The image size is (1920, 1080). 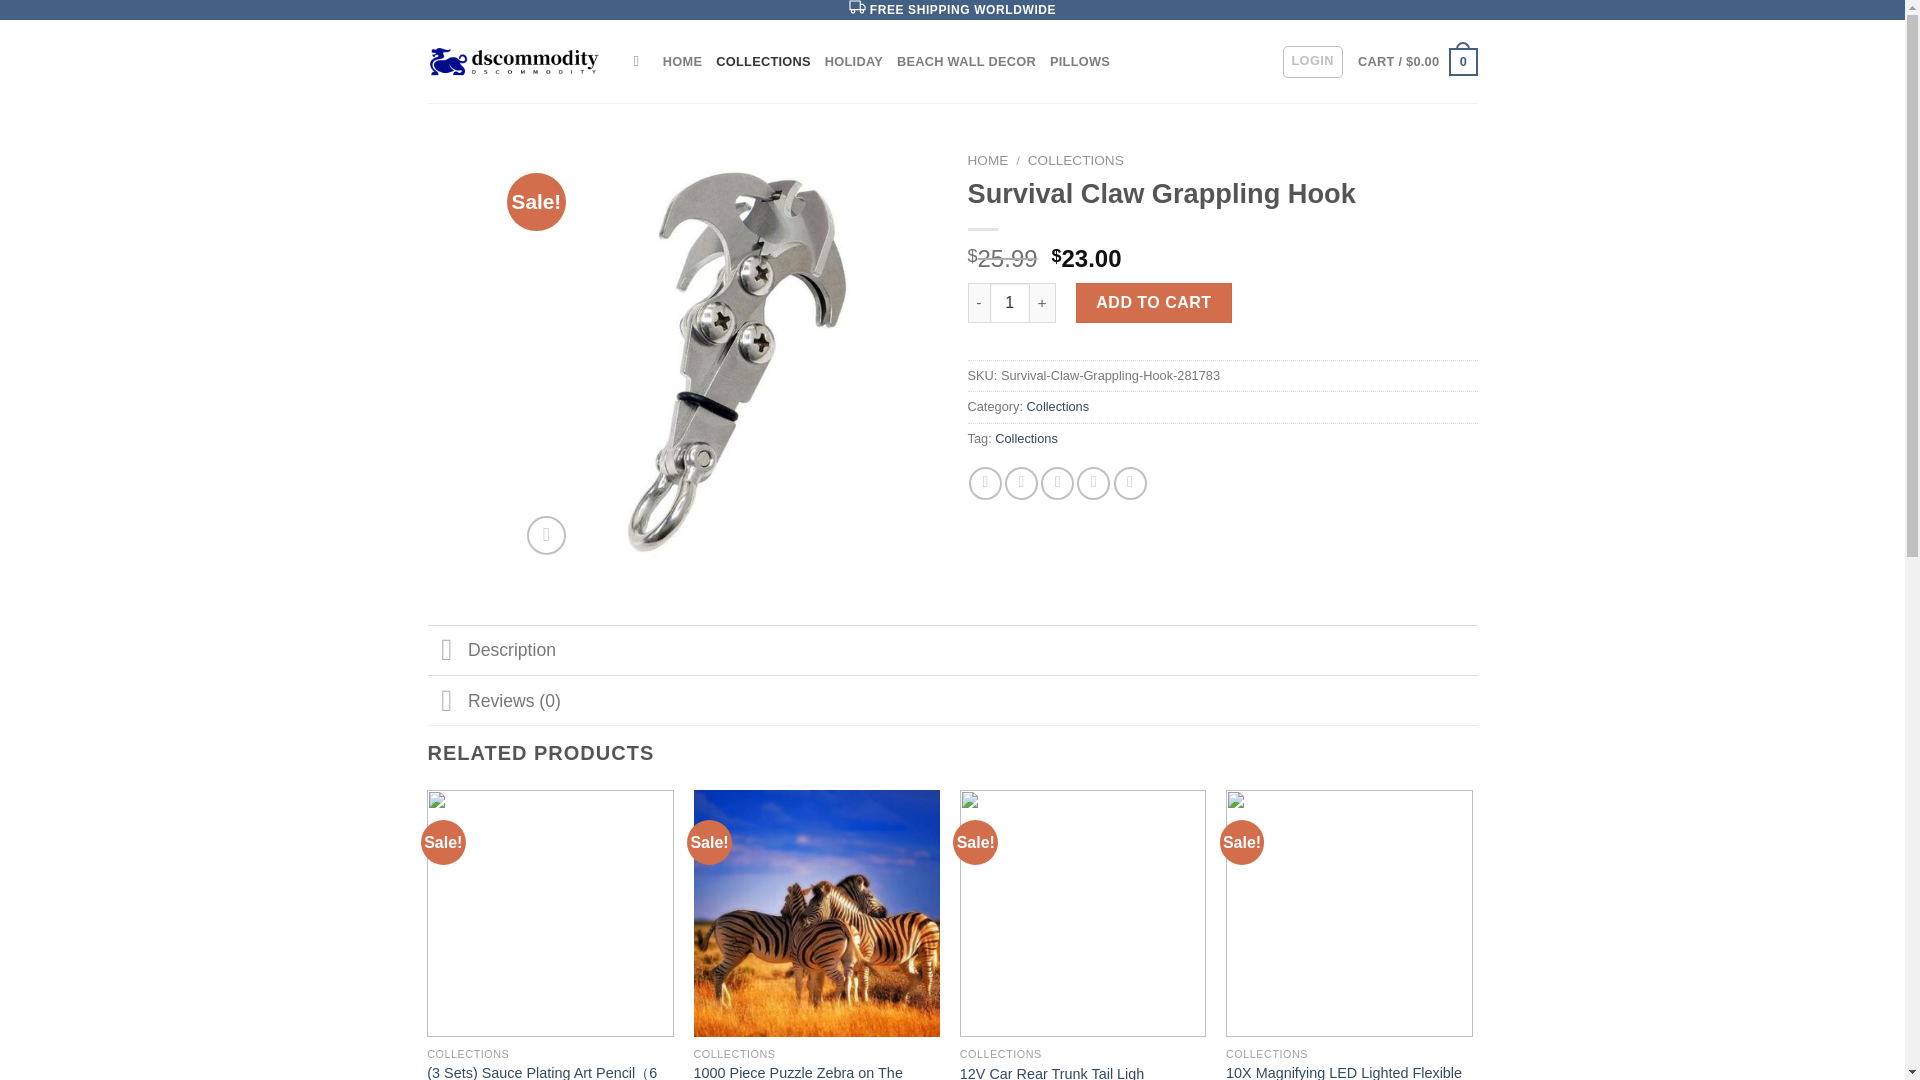 What do you see at coordinates (1154, 302) in the screenshot?
I see `ADD TO CART` at bounding box center [1154, 302].